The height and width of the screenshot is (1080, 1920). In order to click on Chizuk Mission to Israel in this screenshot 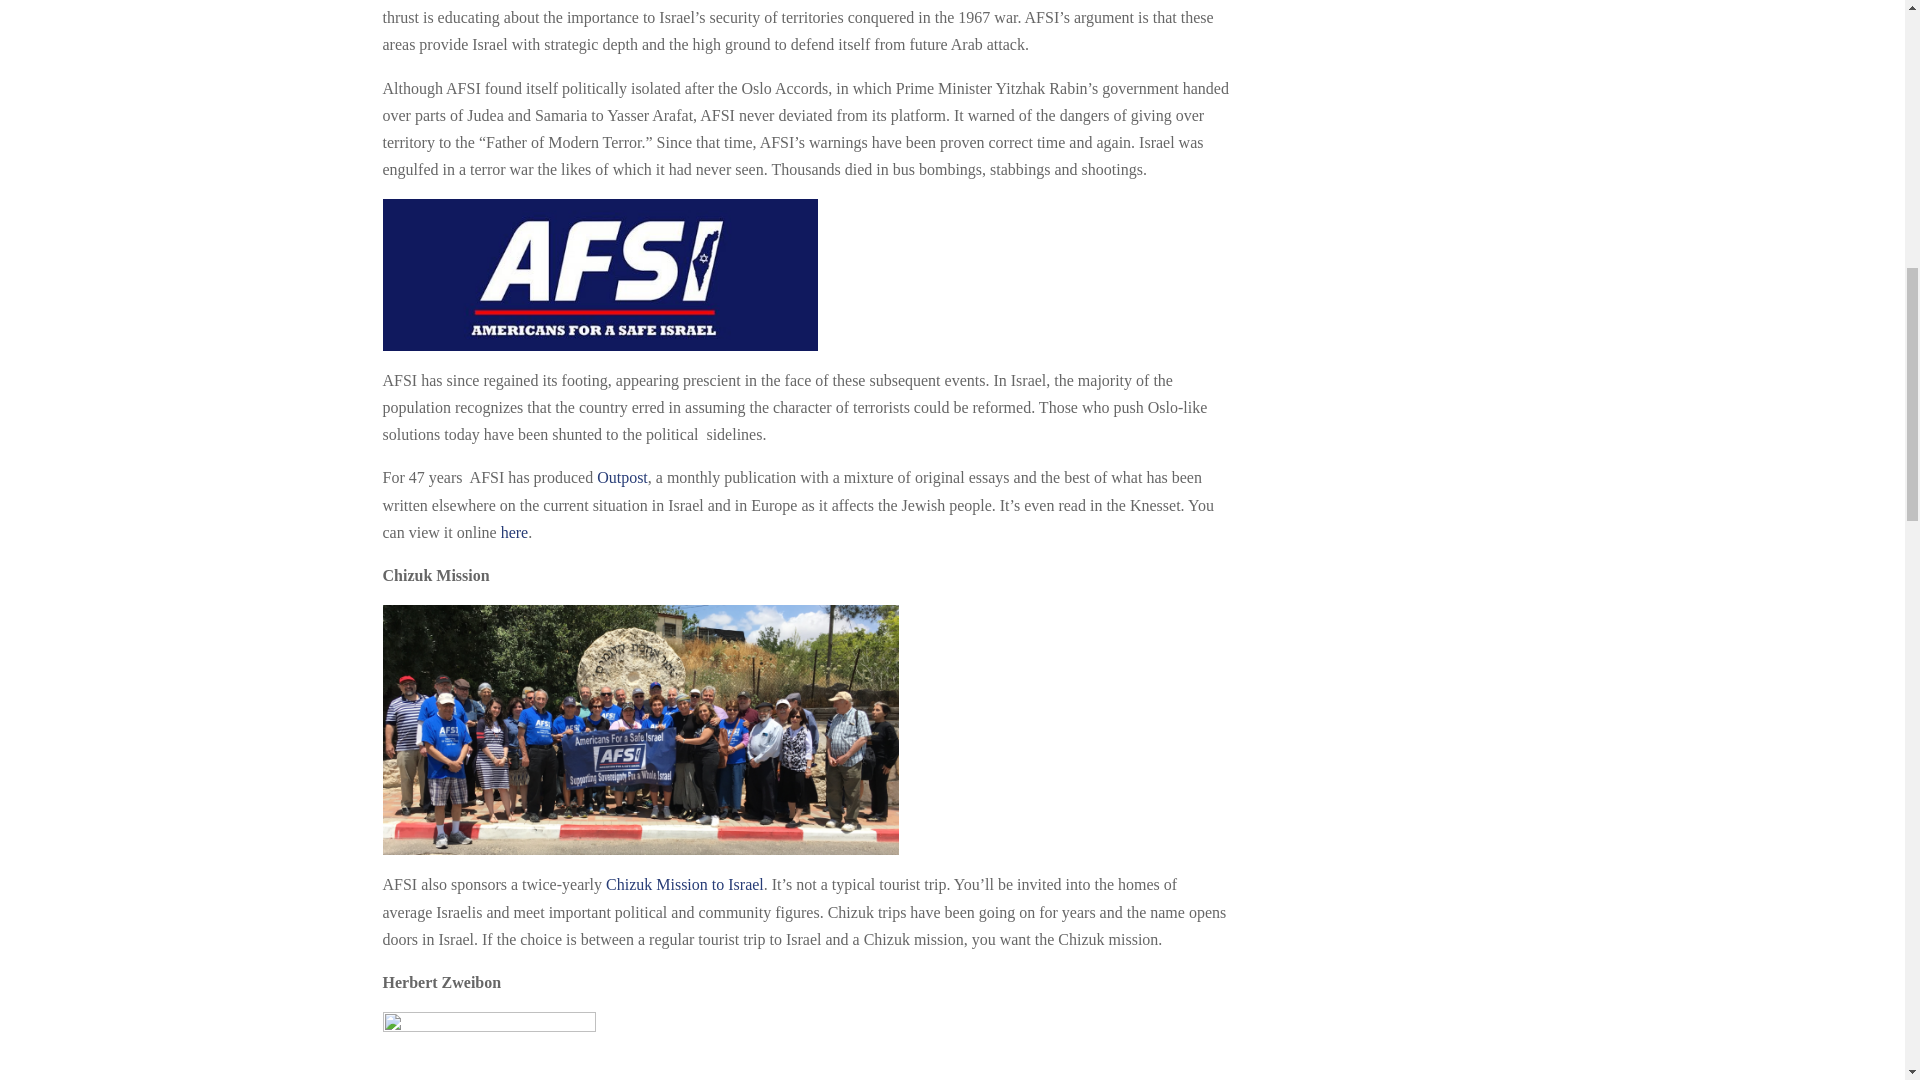, I will do `click(685, 884)`.